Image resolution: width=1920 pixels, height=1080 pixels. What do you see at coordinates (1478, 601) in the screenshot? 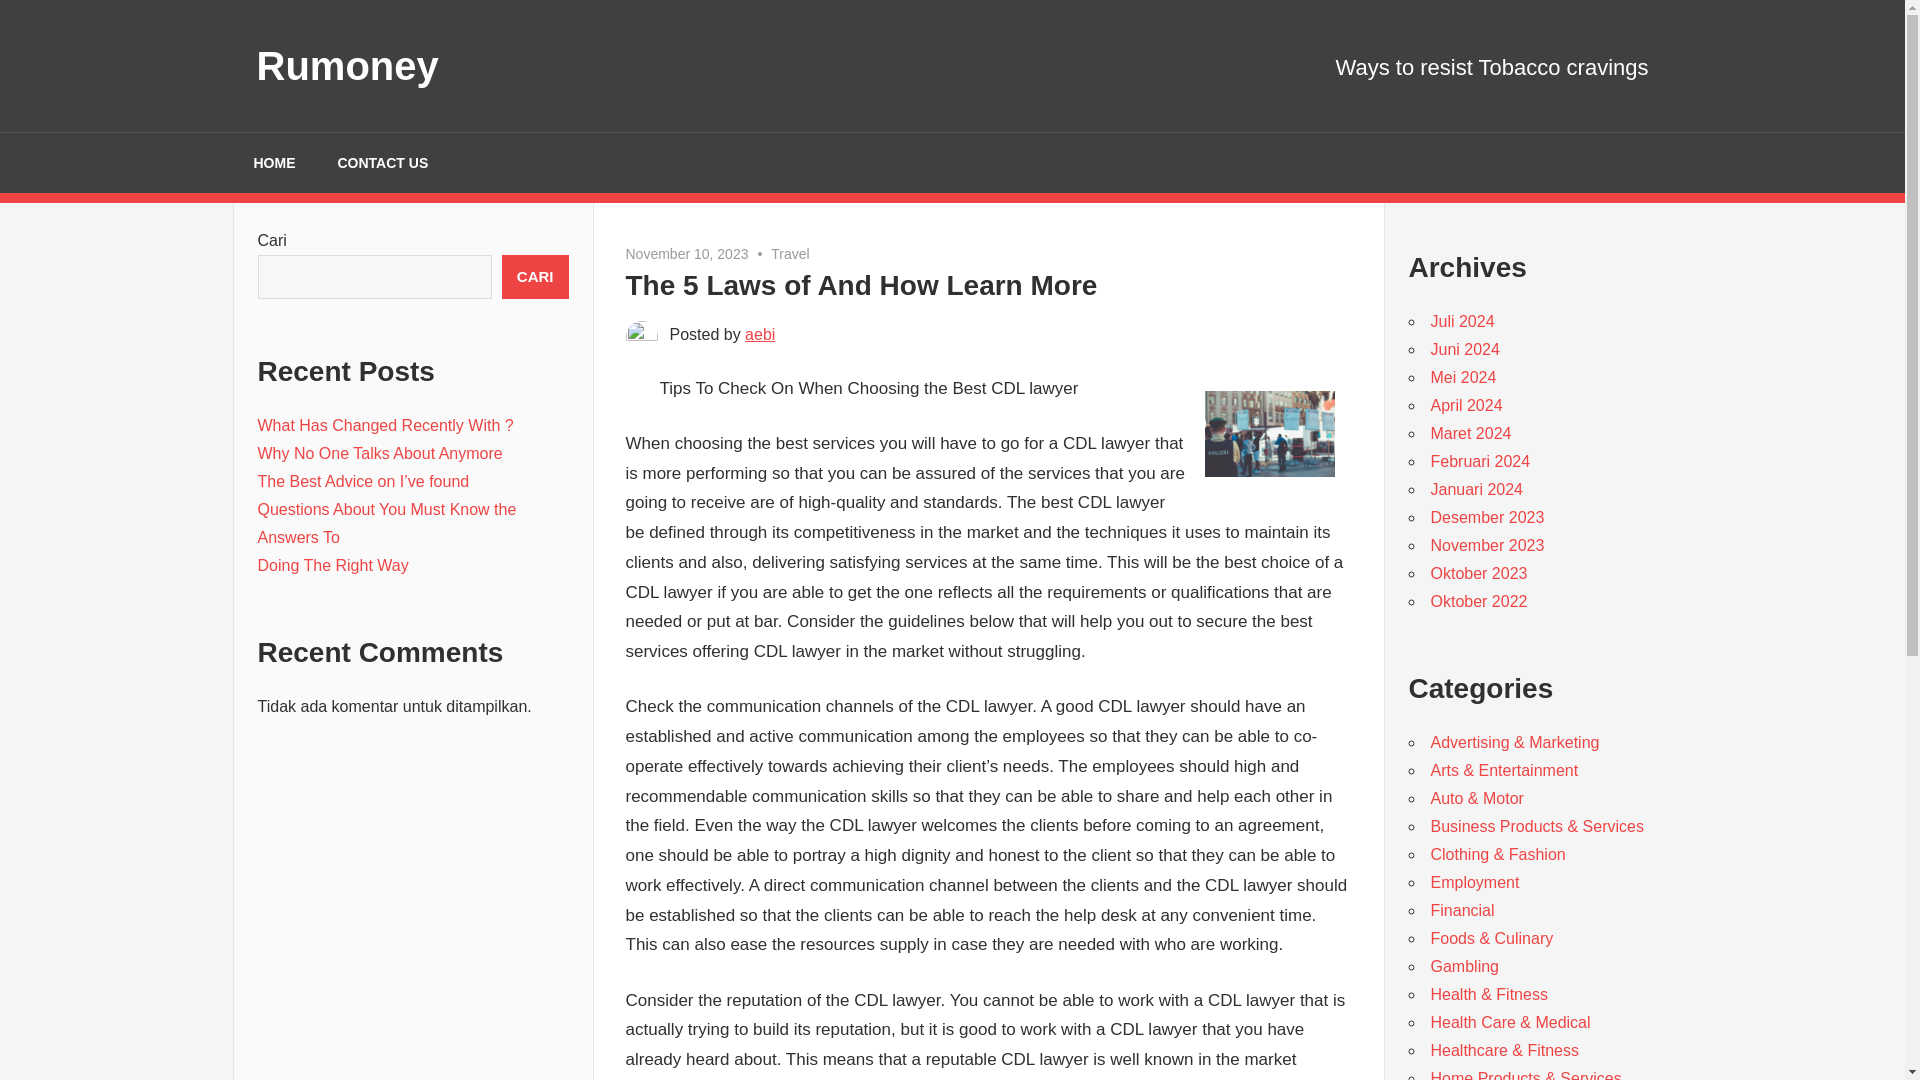
I see `Oktober 2022` at bounding box center [1478, 601].